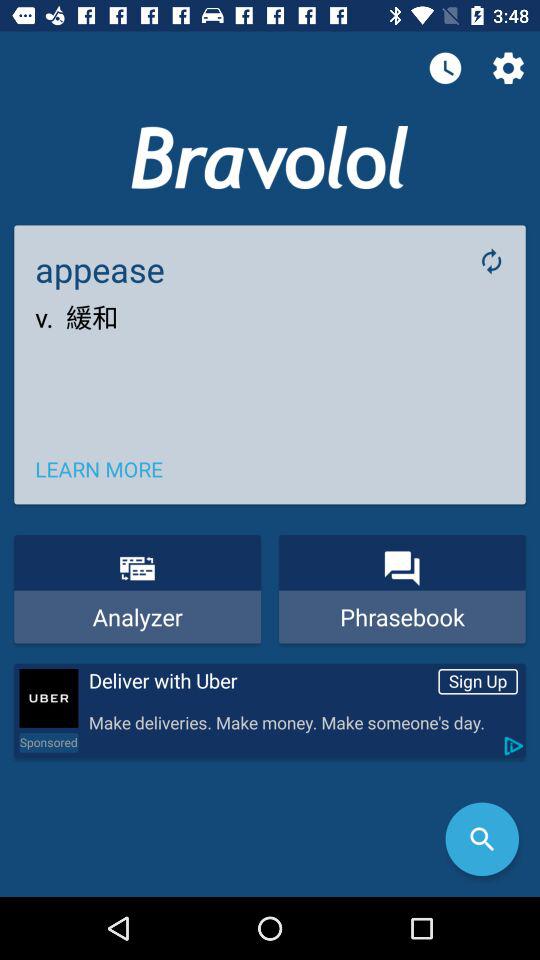  Describe the element at coordinates (482, 839) in the screenshot. I see `search button` at that location.